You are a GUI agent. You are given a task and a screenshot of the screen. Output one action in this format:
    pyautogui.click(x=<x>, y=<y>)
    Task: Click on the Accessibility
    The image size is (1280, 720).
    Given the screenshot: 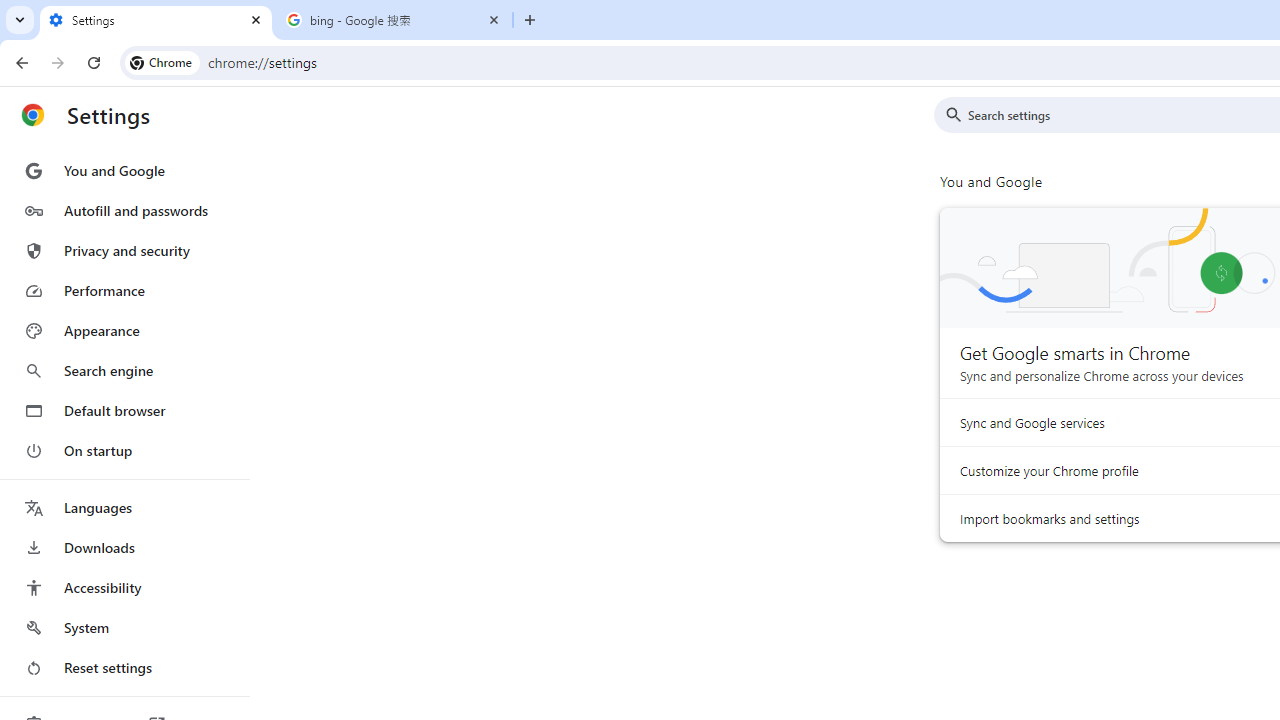 What is the action you would take?
    pyautogui.click(x=124, y=588)
    